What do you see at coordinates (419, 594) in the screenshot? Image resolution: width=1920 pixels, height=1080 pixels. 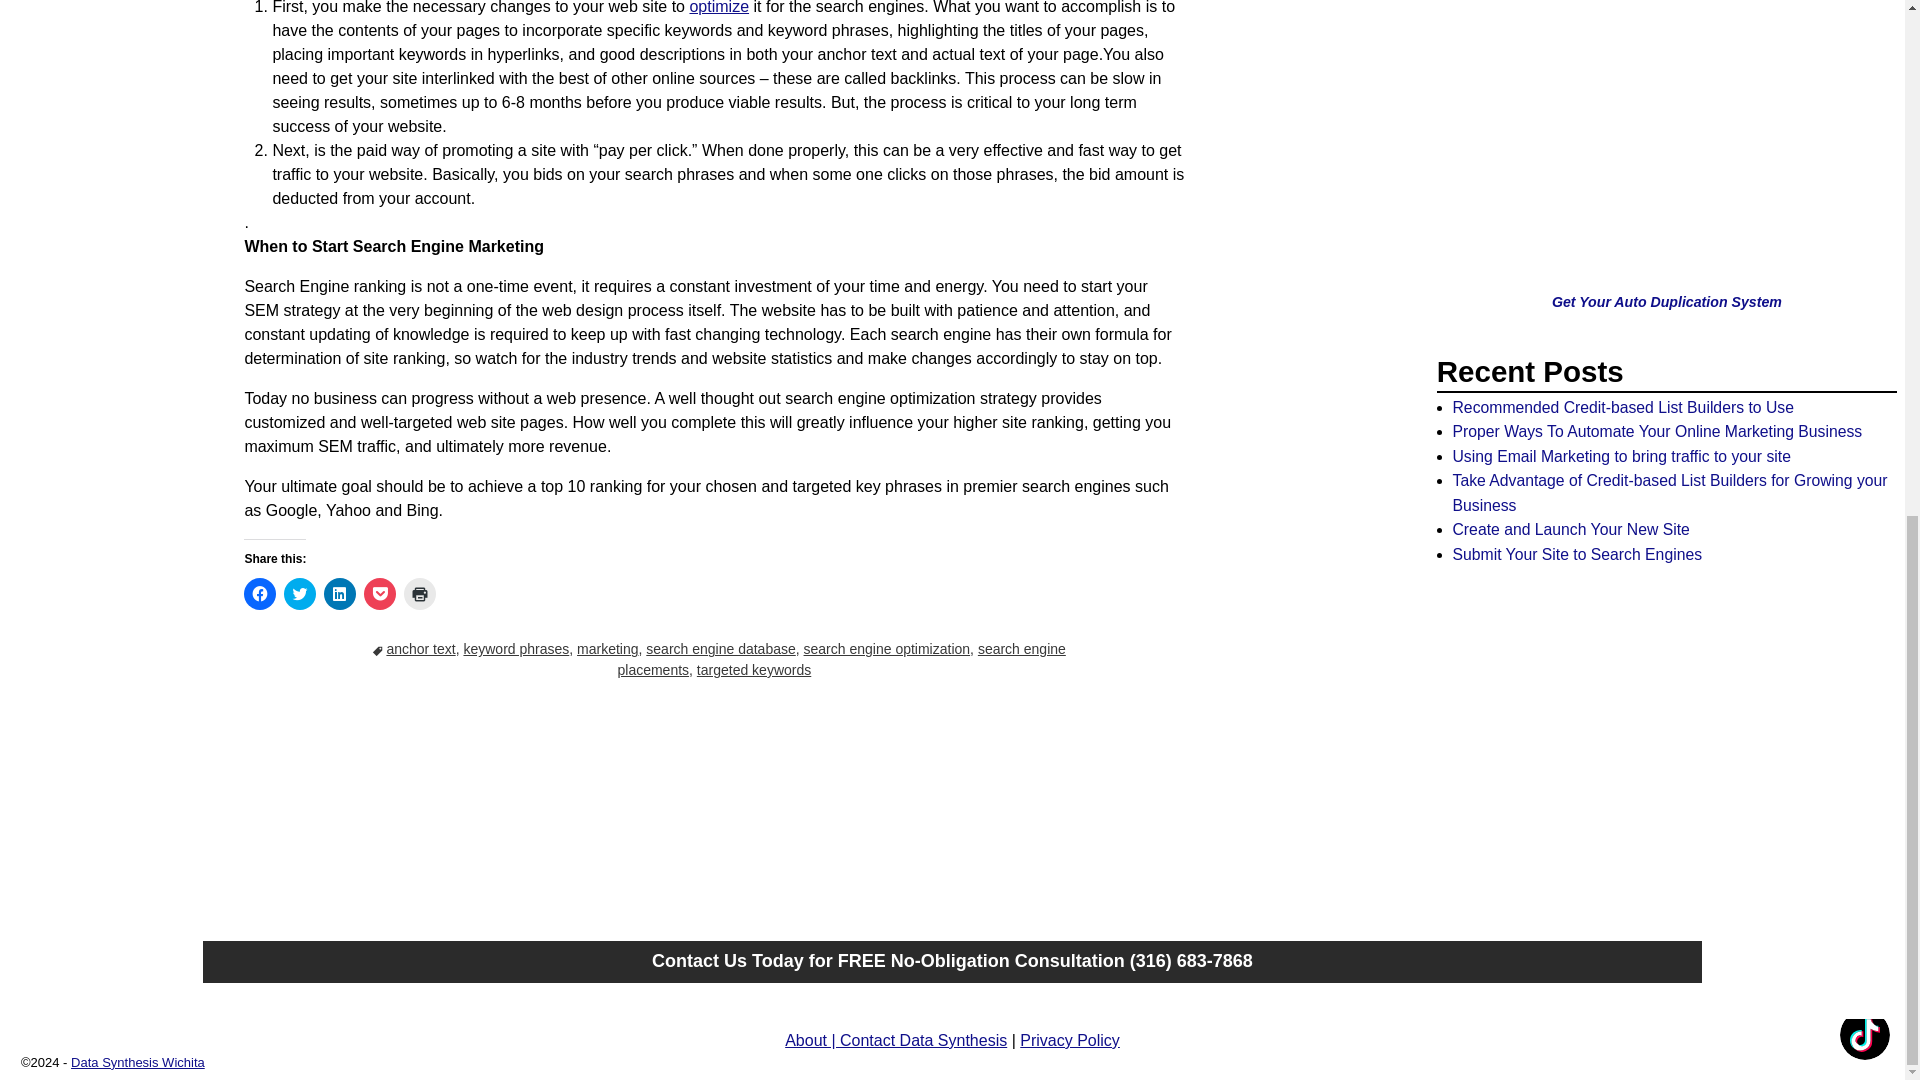 I see `Click to print` at bounding box center [419, 594].